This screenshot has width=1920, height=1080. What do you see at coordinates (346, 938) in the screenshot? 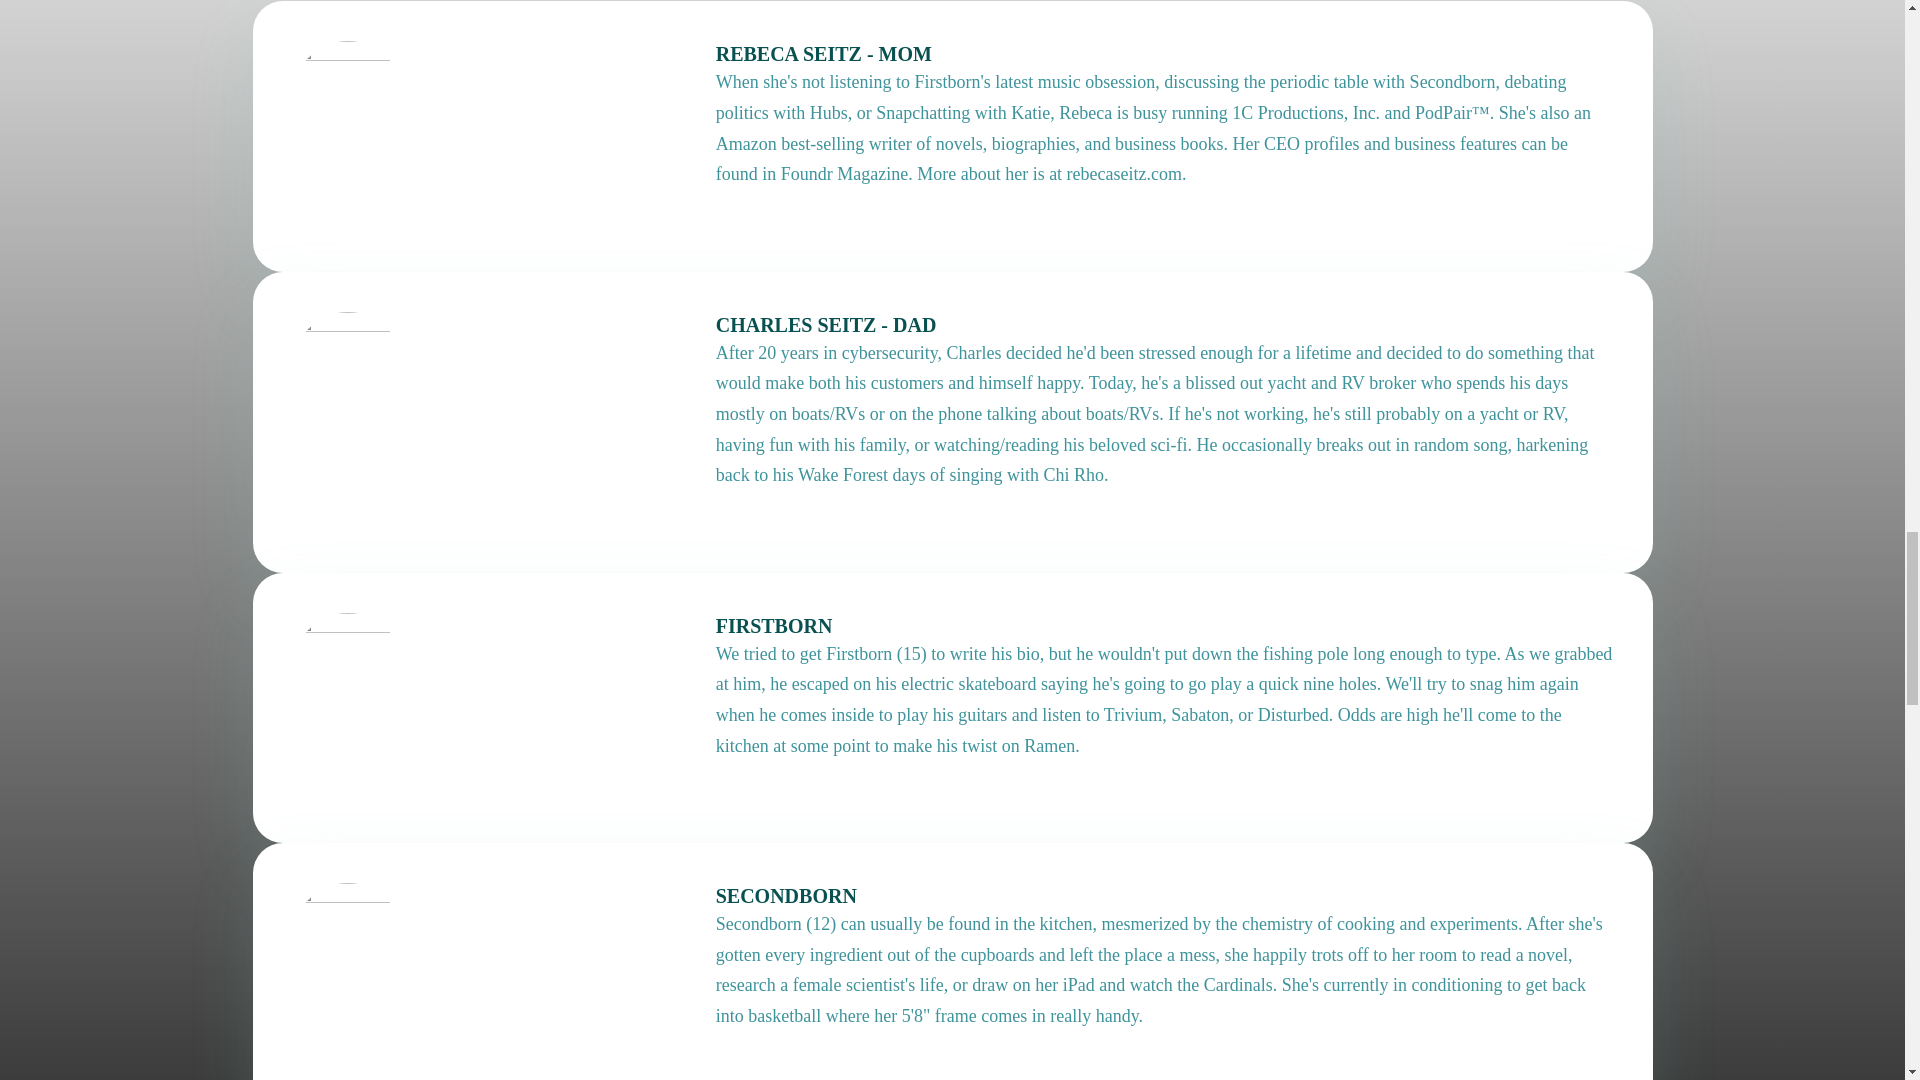
I see `F5D900EB-F7B0-43FC-A5CF-7747A2283E1B` at bounding box center [346, 938].